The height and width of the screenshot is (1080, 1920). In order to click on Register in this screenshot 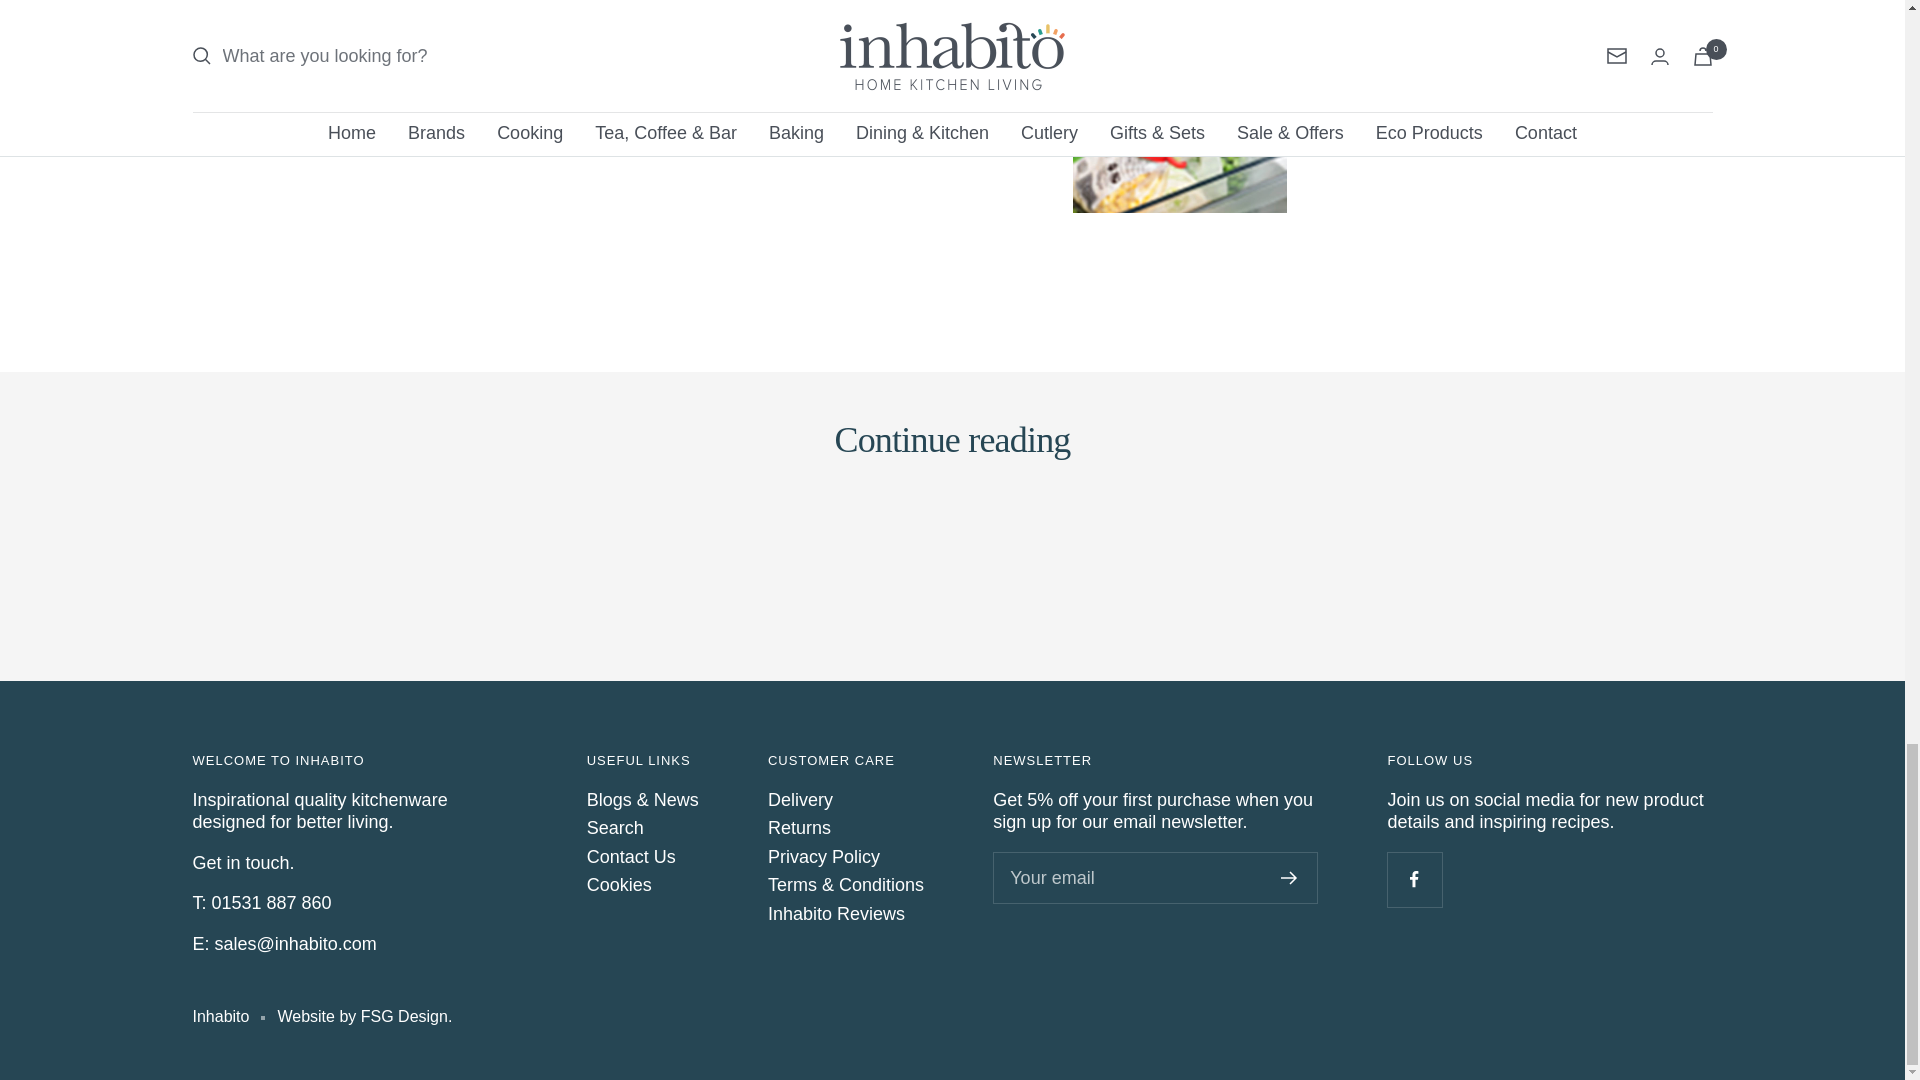, I will do `click(1288, 877)`.